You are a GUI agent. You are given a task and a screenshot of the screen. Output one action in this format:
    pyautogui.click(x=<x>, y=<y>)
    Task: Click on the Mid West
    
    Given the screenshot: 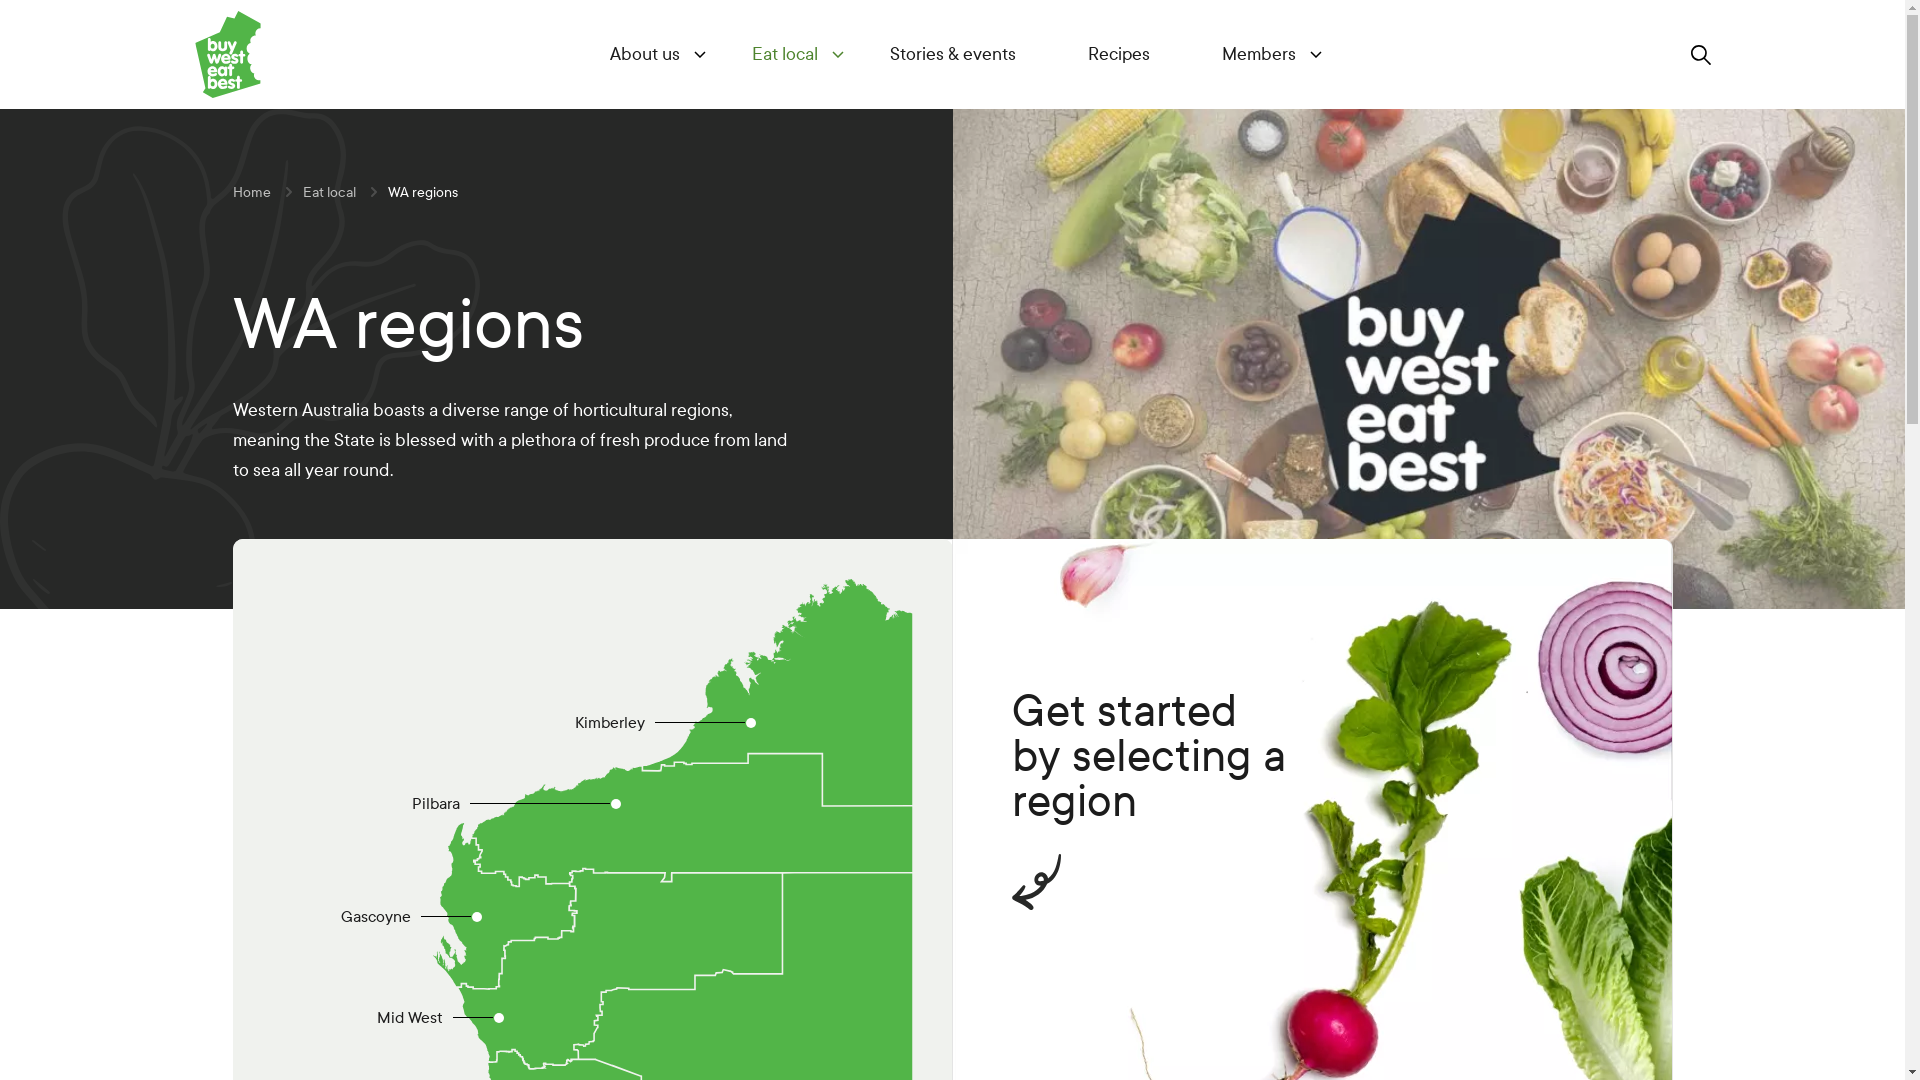 What is the action you would take?
    pyautogui.click(x=498, y=1016)
    